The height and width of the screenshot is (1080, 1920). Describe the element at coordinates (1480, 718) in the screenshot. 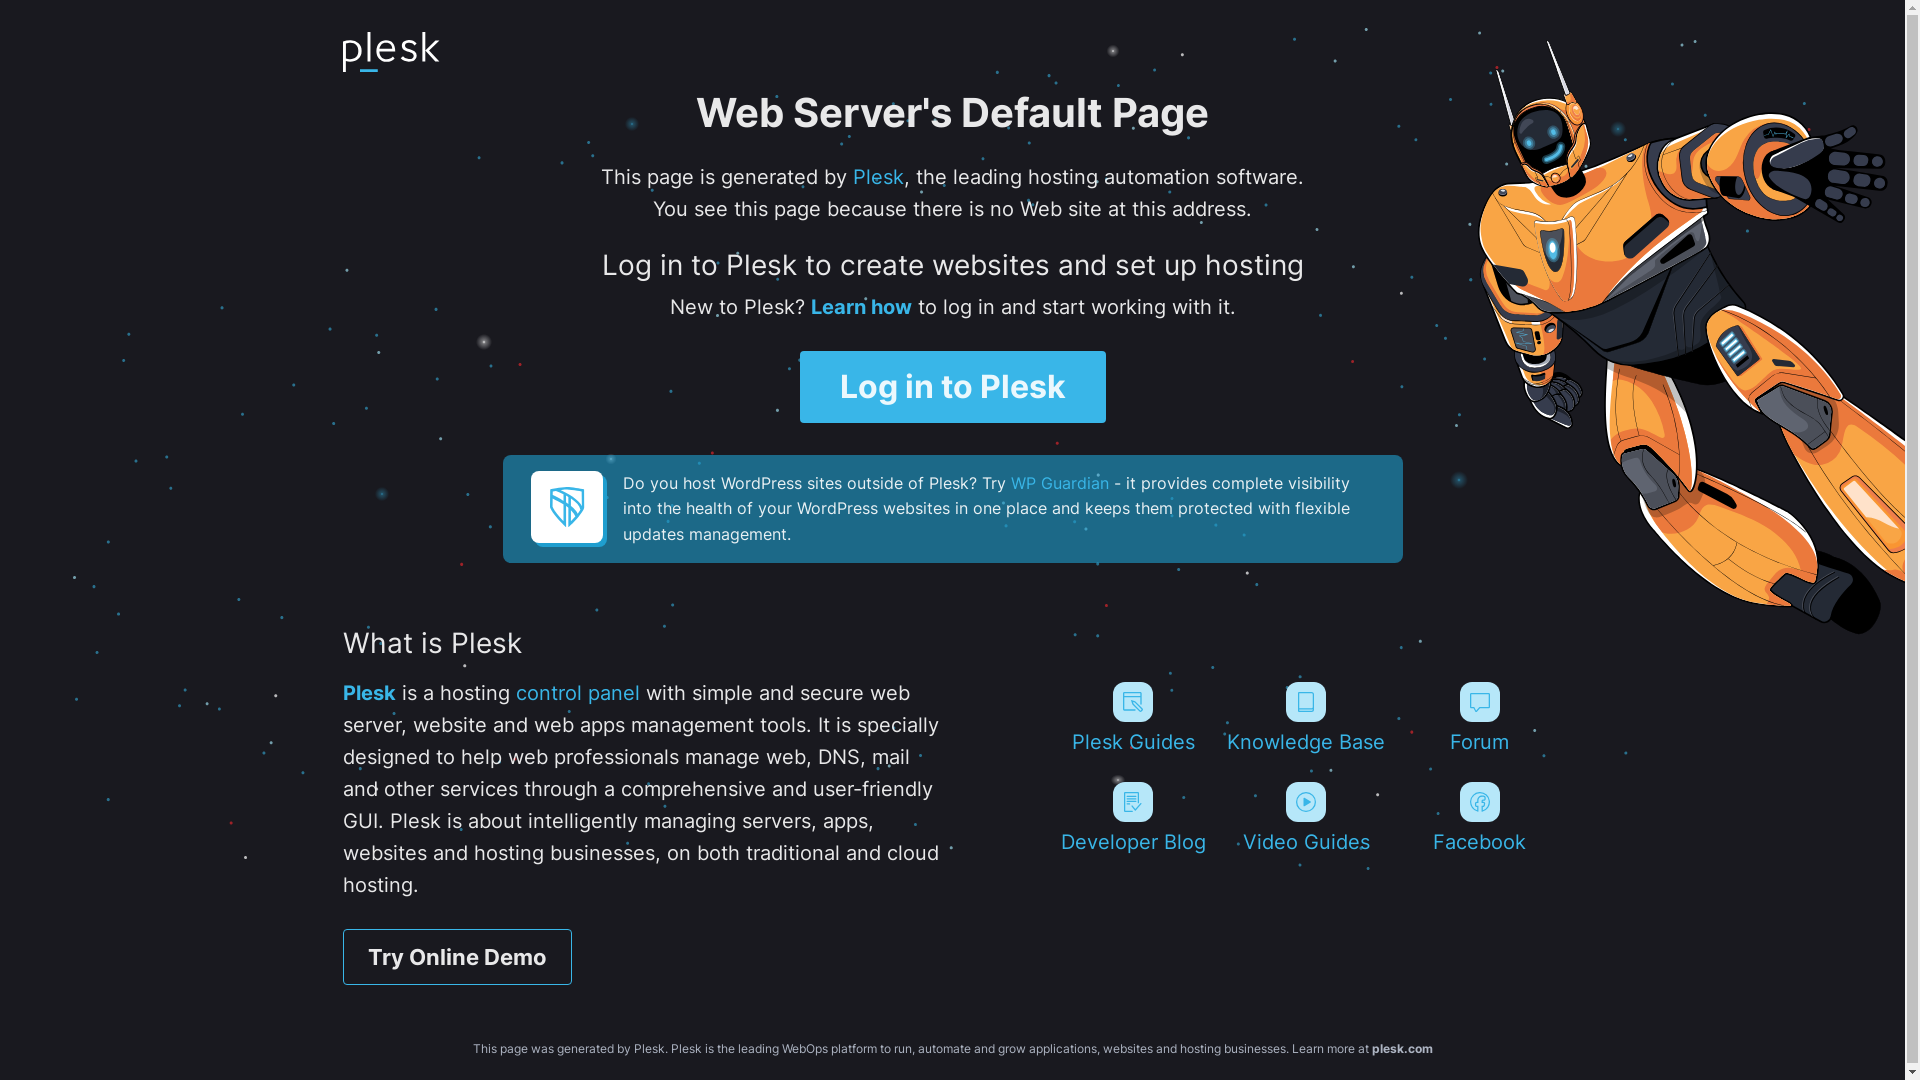

I see `Forum` at that location.